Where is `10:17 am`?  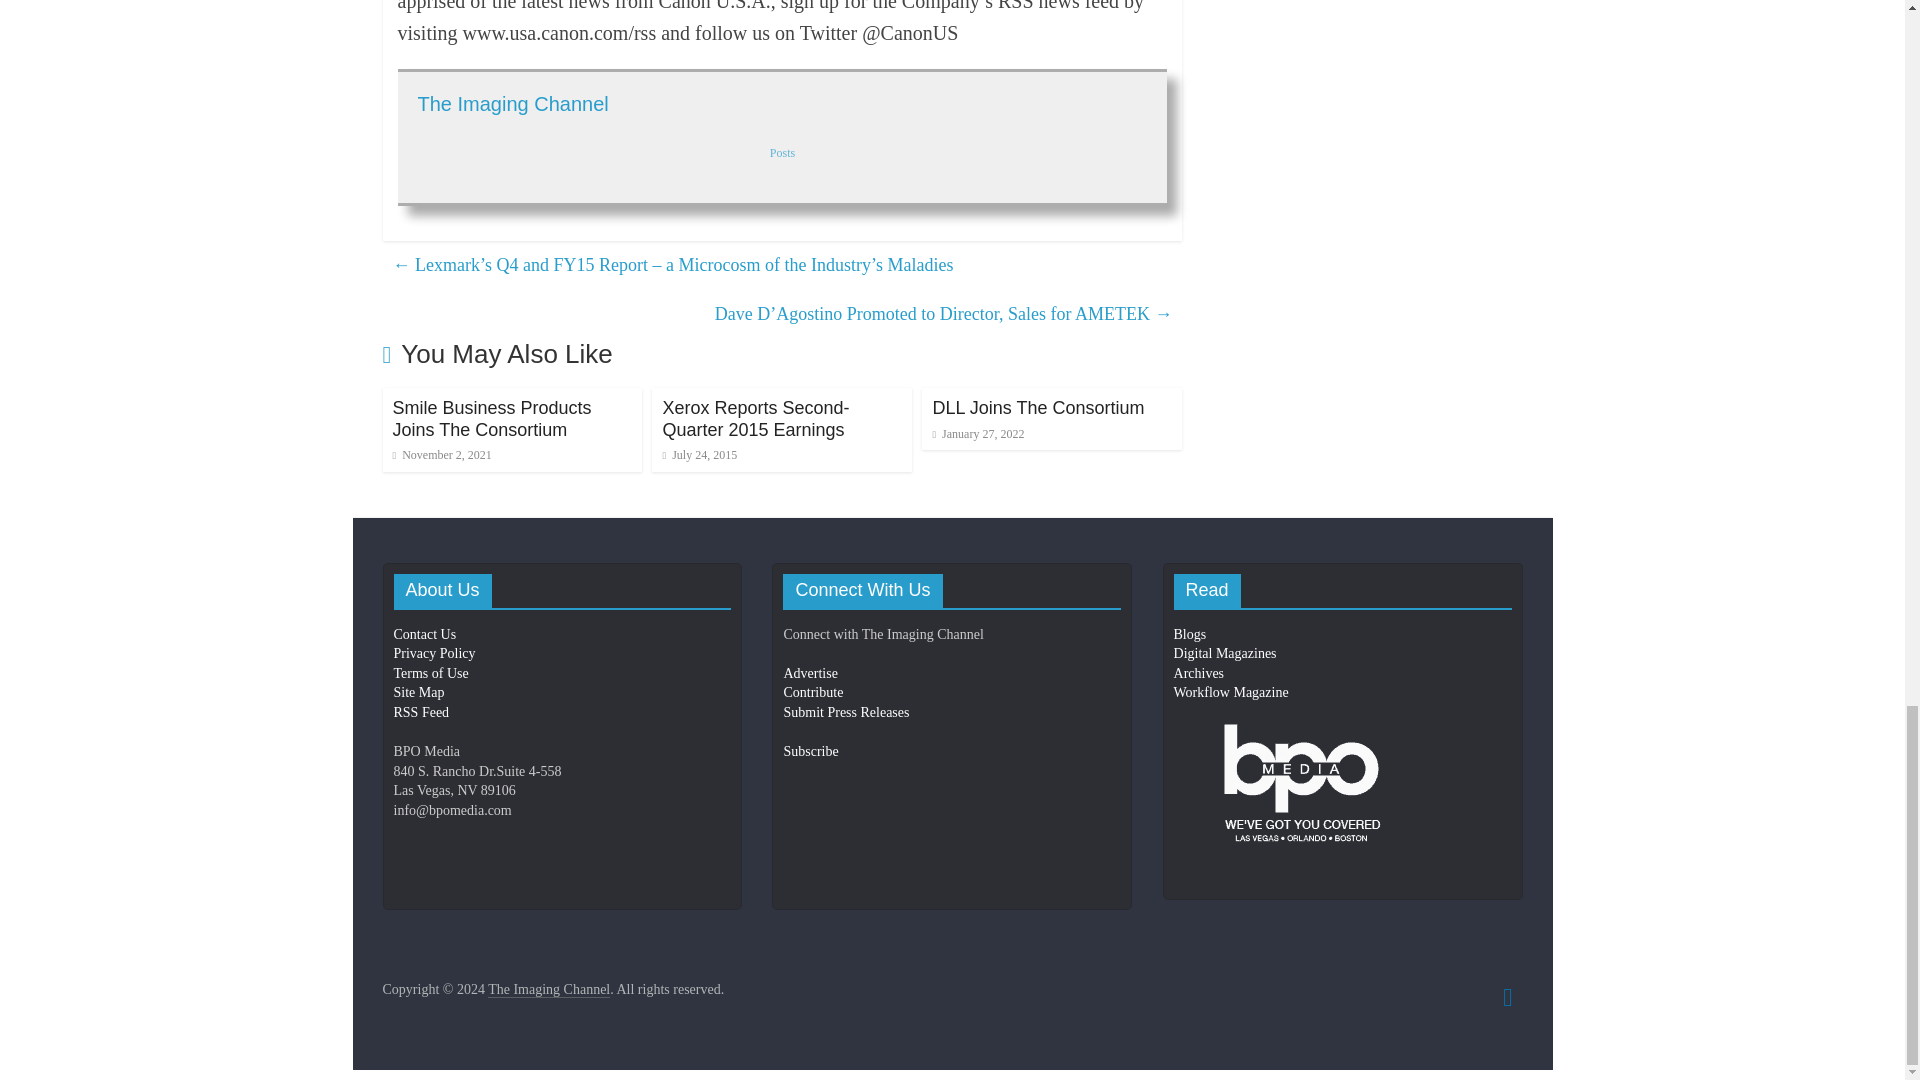
10:17 am is located at coordinates (441, 455).